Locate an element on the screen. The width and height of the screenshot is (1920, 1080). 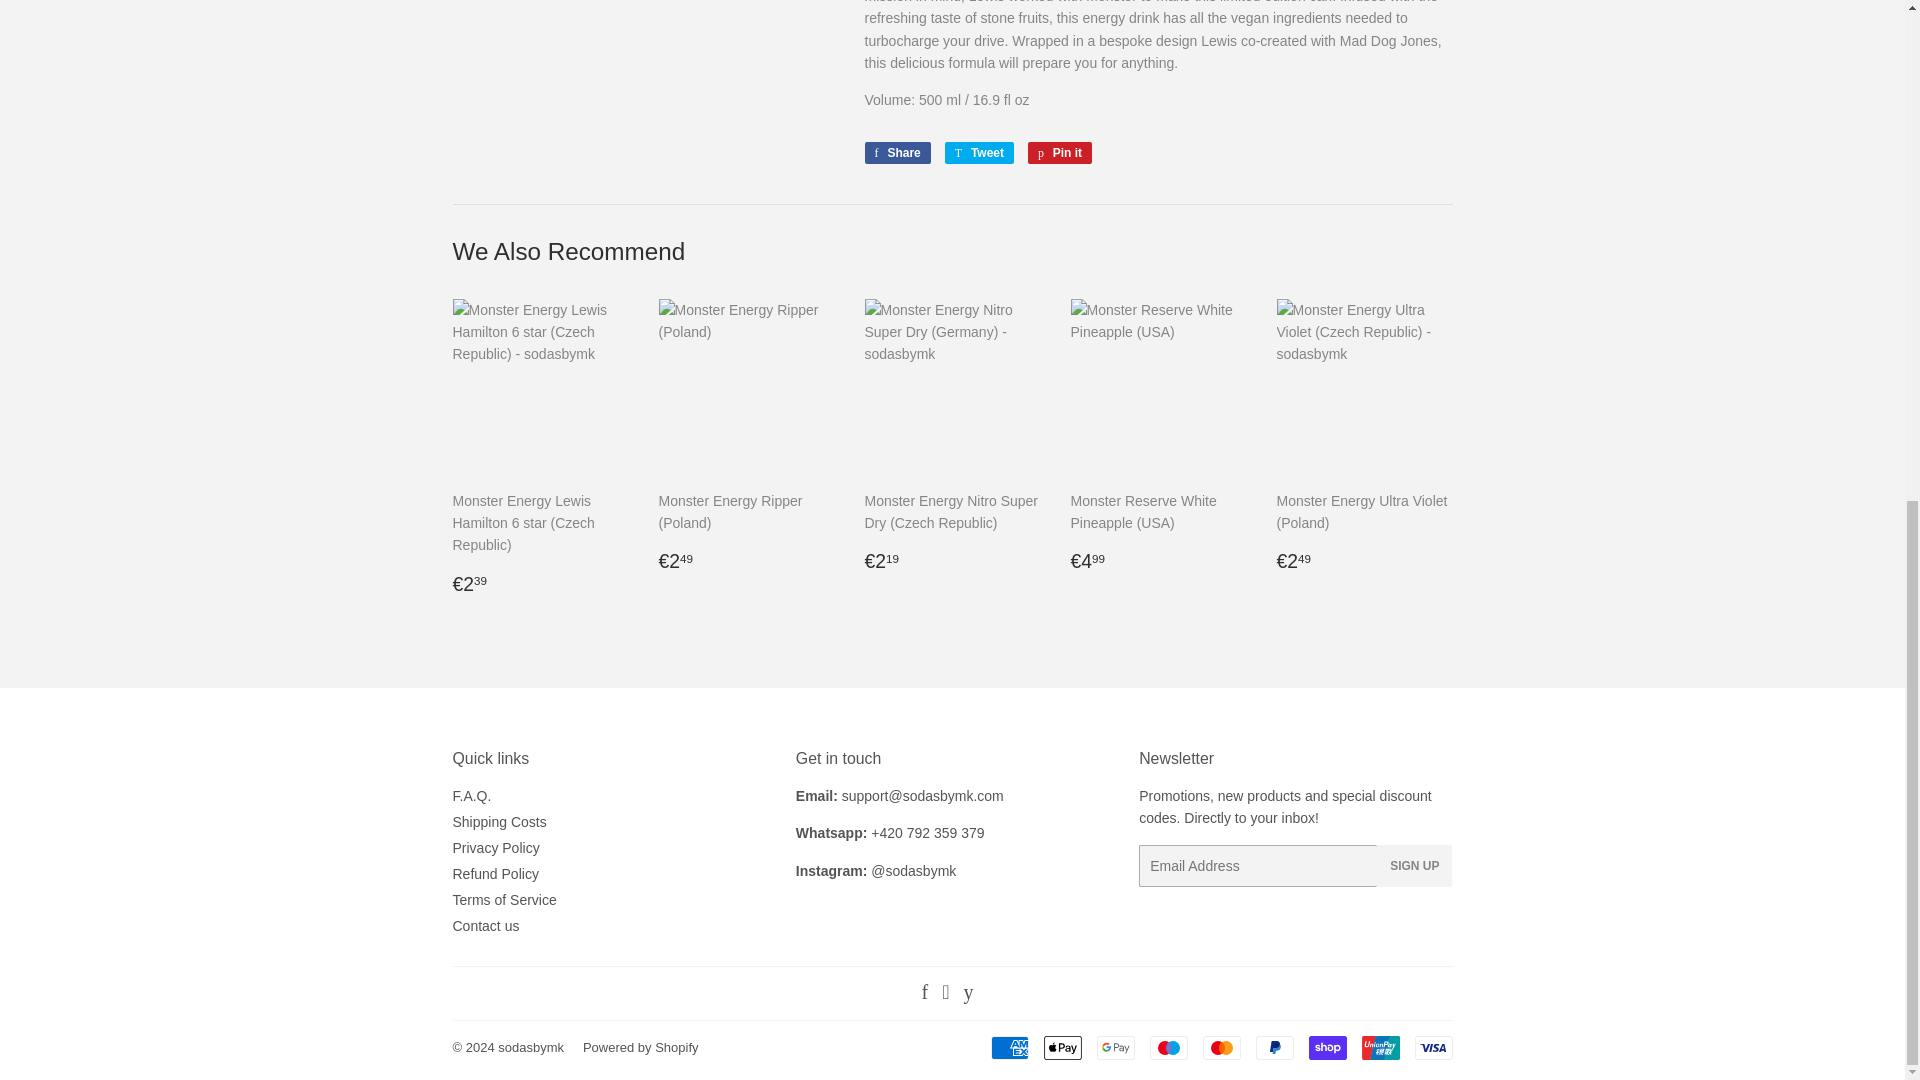
Google Pay is located at coordinates (1115, 1047).